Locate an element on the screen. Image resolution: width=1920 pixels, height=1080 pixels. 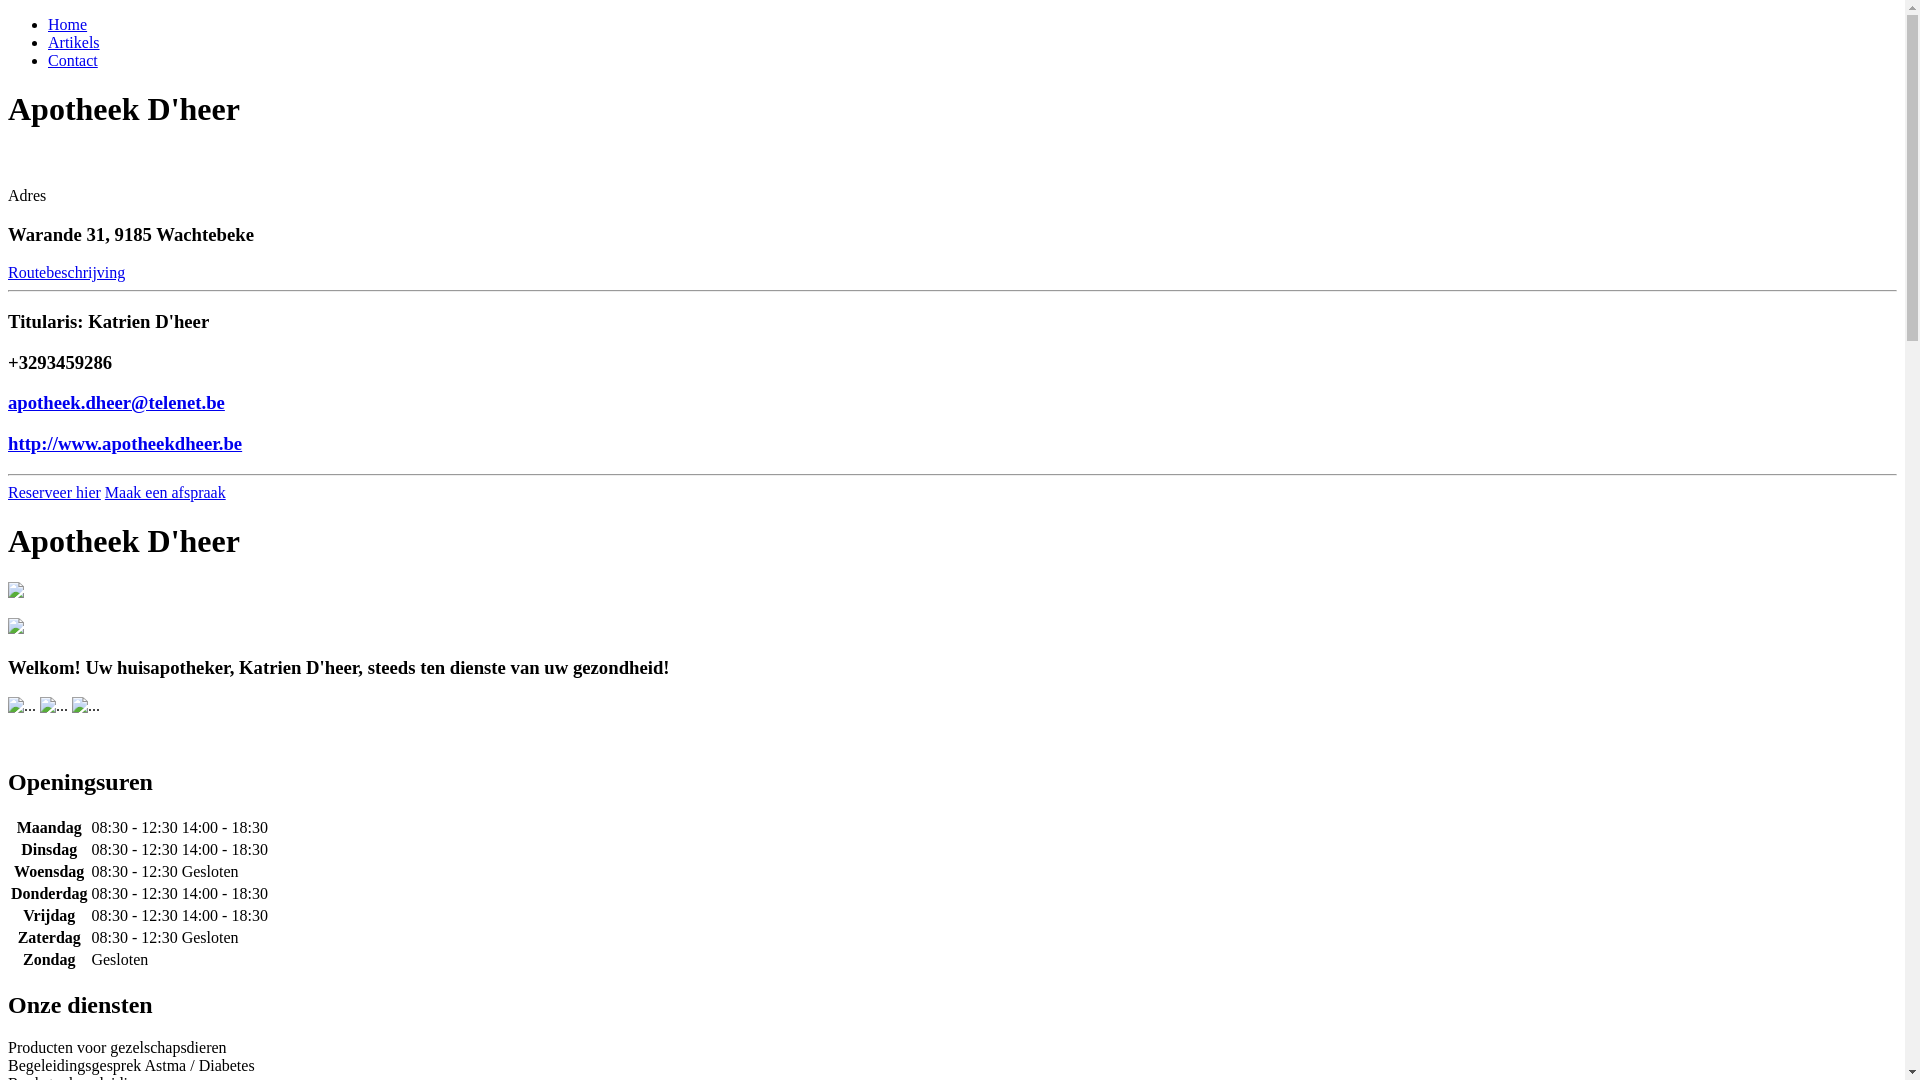
Contact is located at coordinates (73, 60).